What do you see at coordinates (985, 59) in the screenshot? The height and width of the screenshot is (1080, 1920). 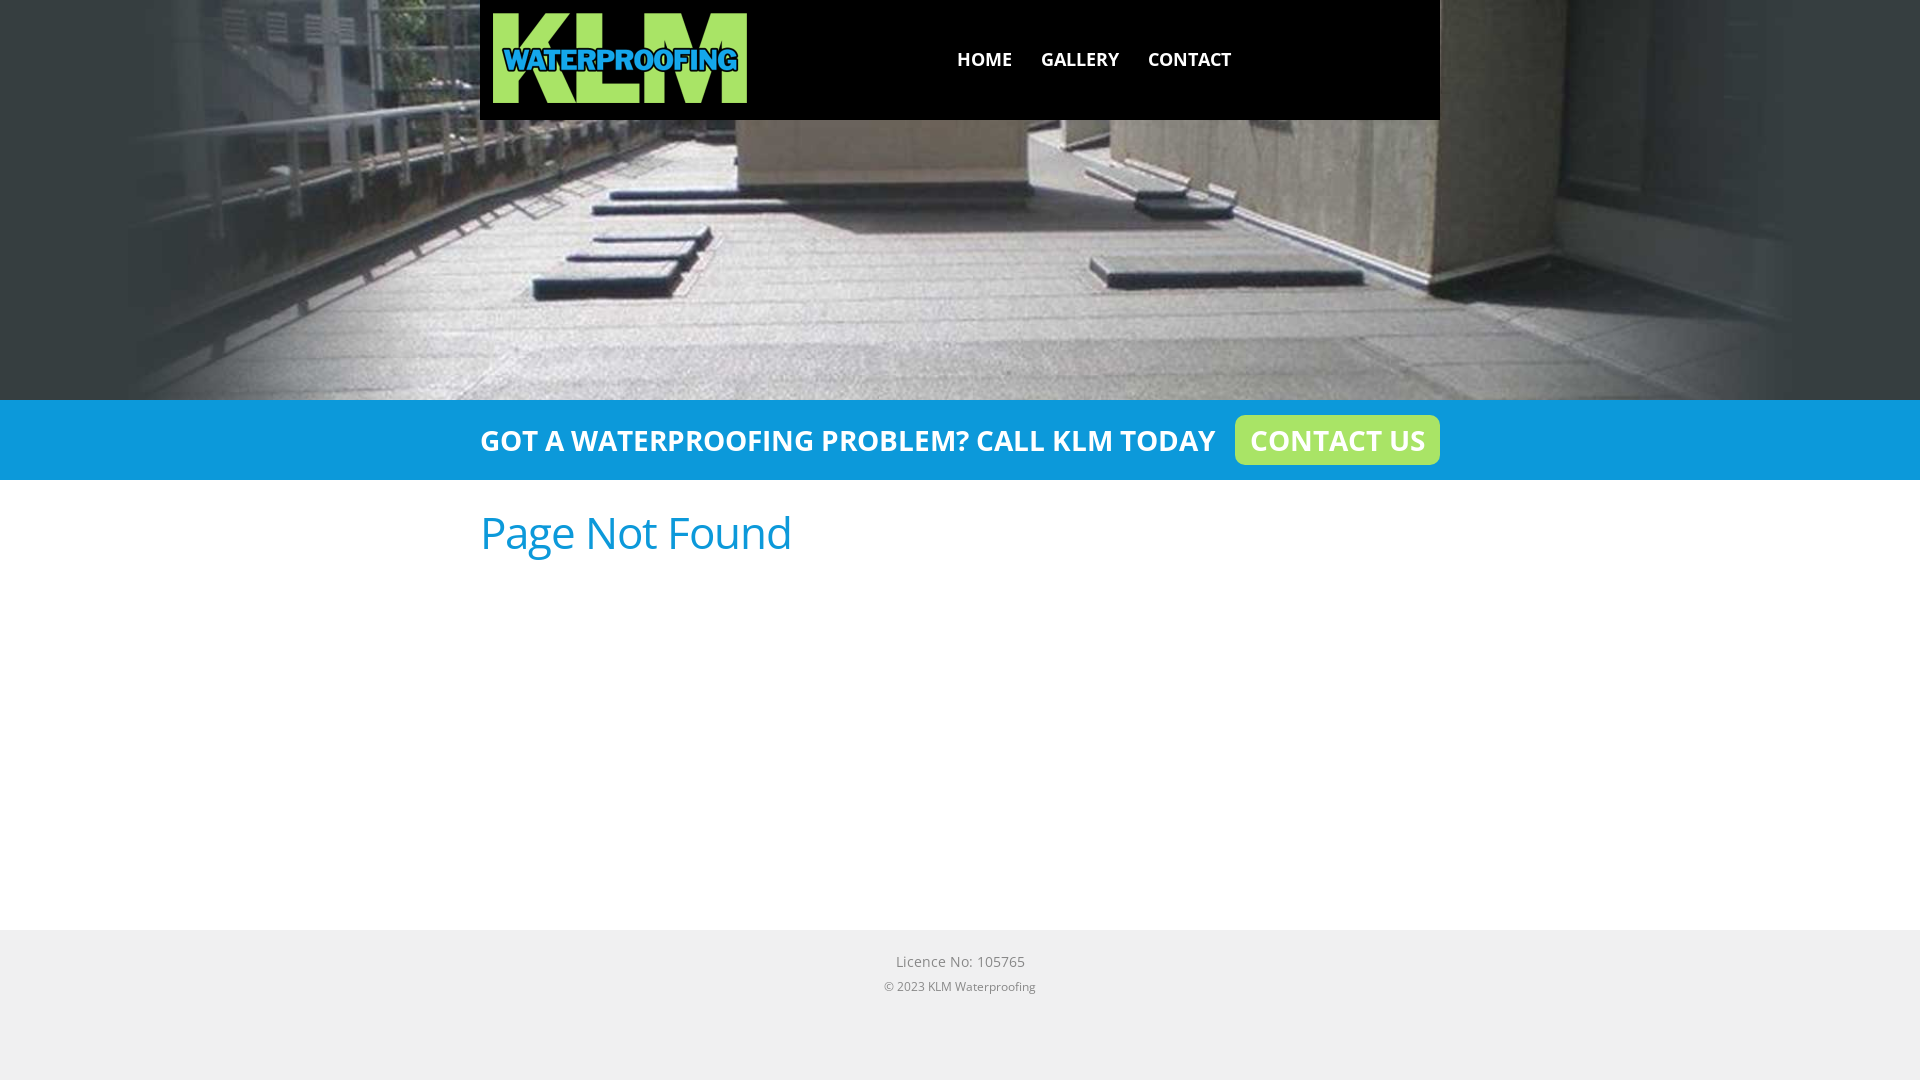 I see `HOME` at bounding box center [985, 59].